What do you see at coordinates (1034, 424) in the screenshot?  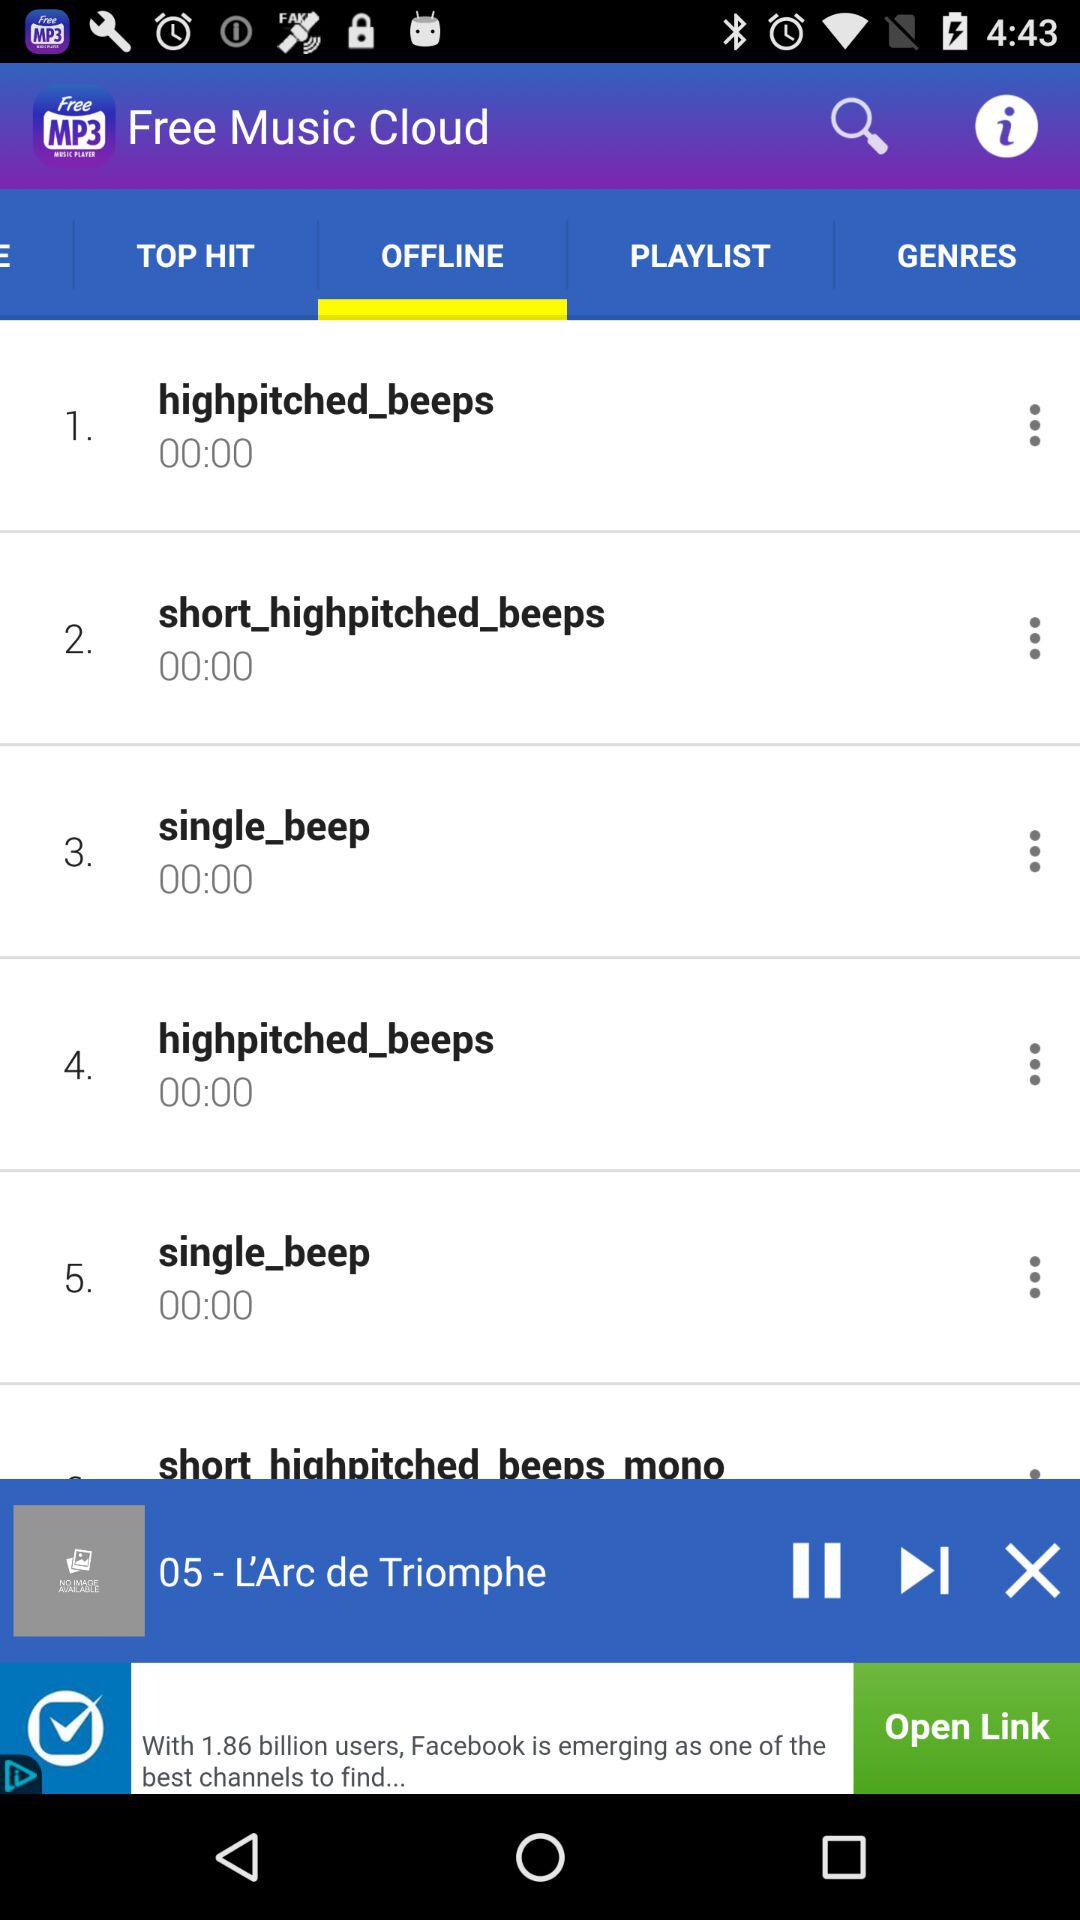 I see `open menu for item 1` at bounding box center [1034, 424].